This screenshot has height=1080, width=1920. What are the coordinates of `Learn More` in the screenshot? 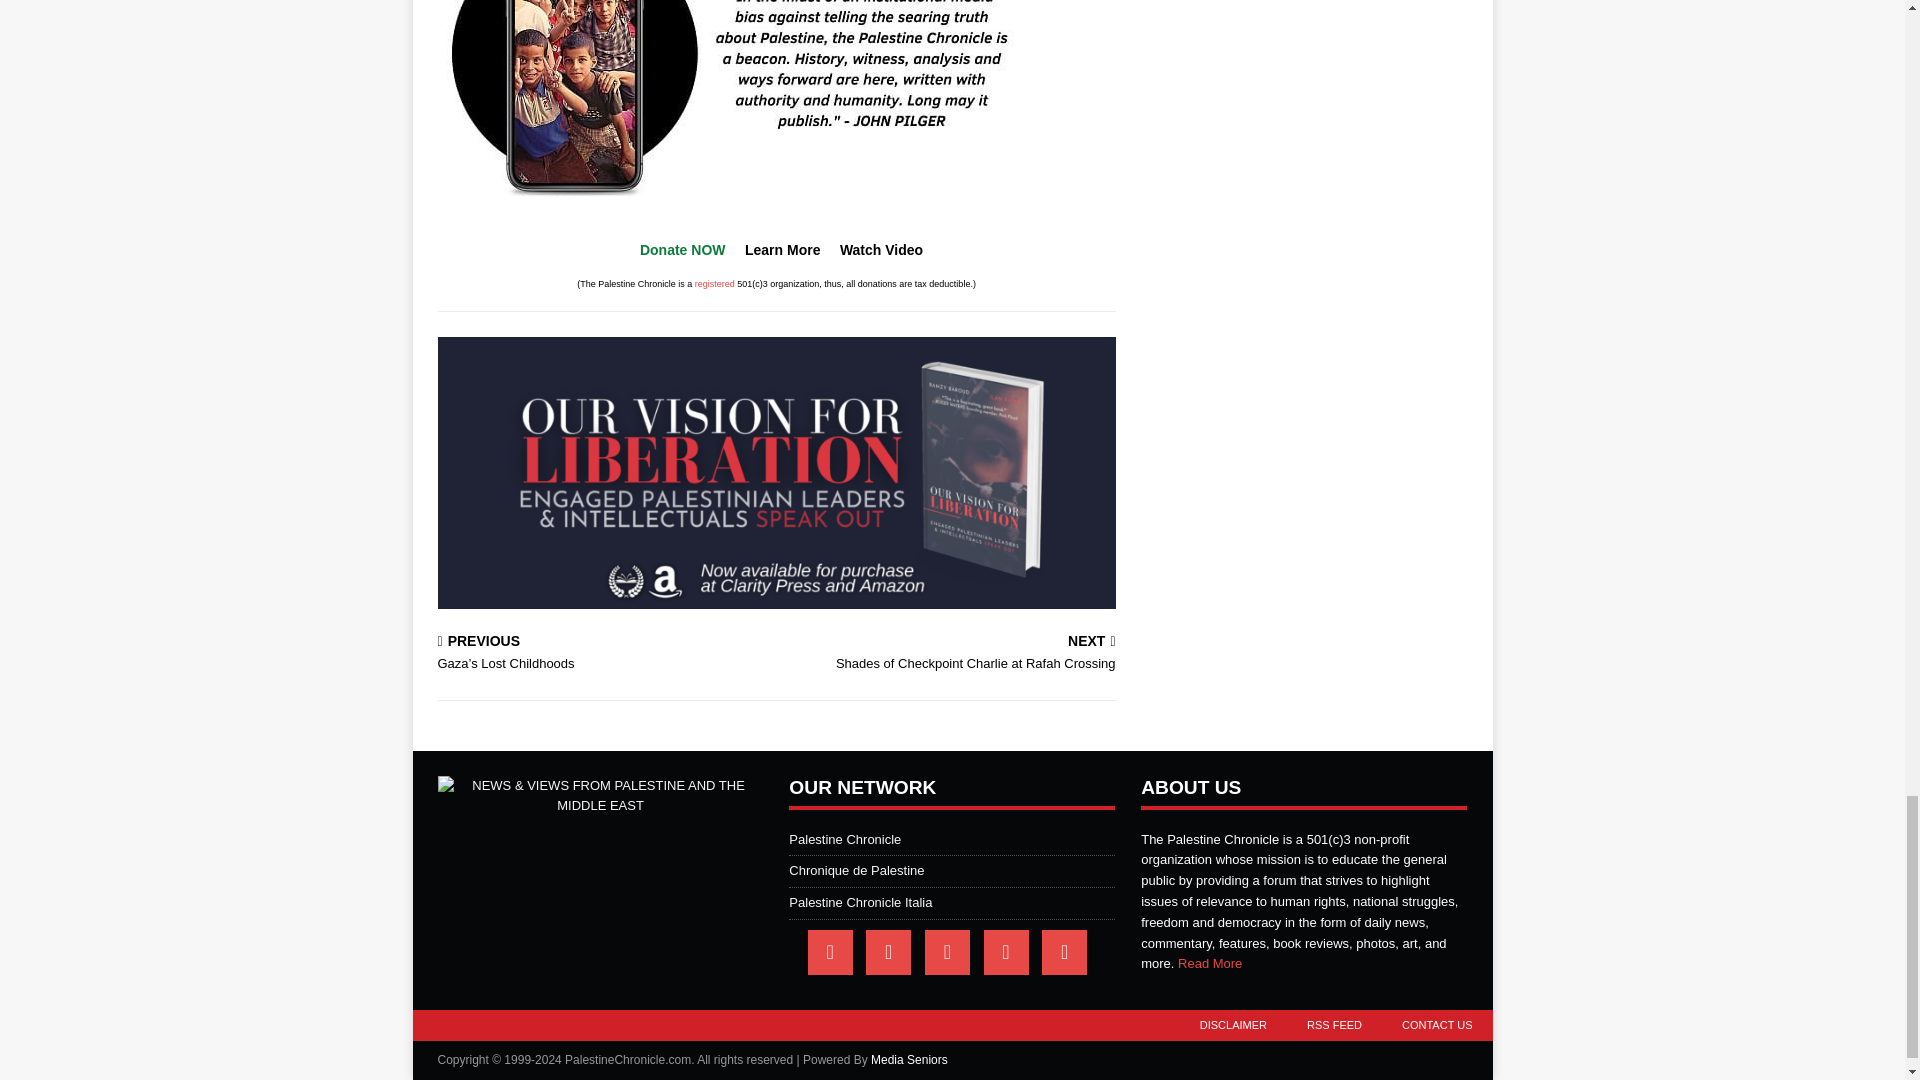 It's located at (950, 654).